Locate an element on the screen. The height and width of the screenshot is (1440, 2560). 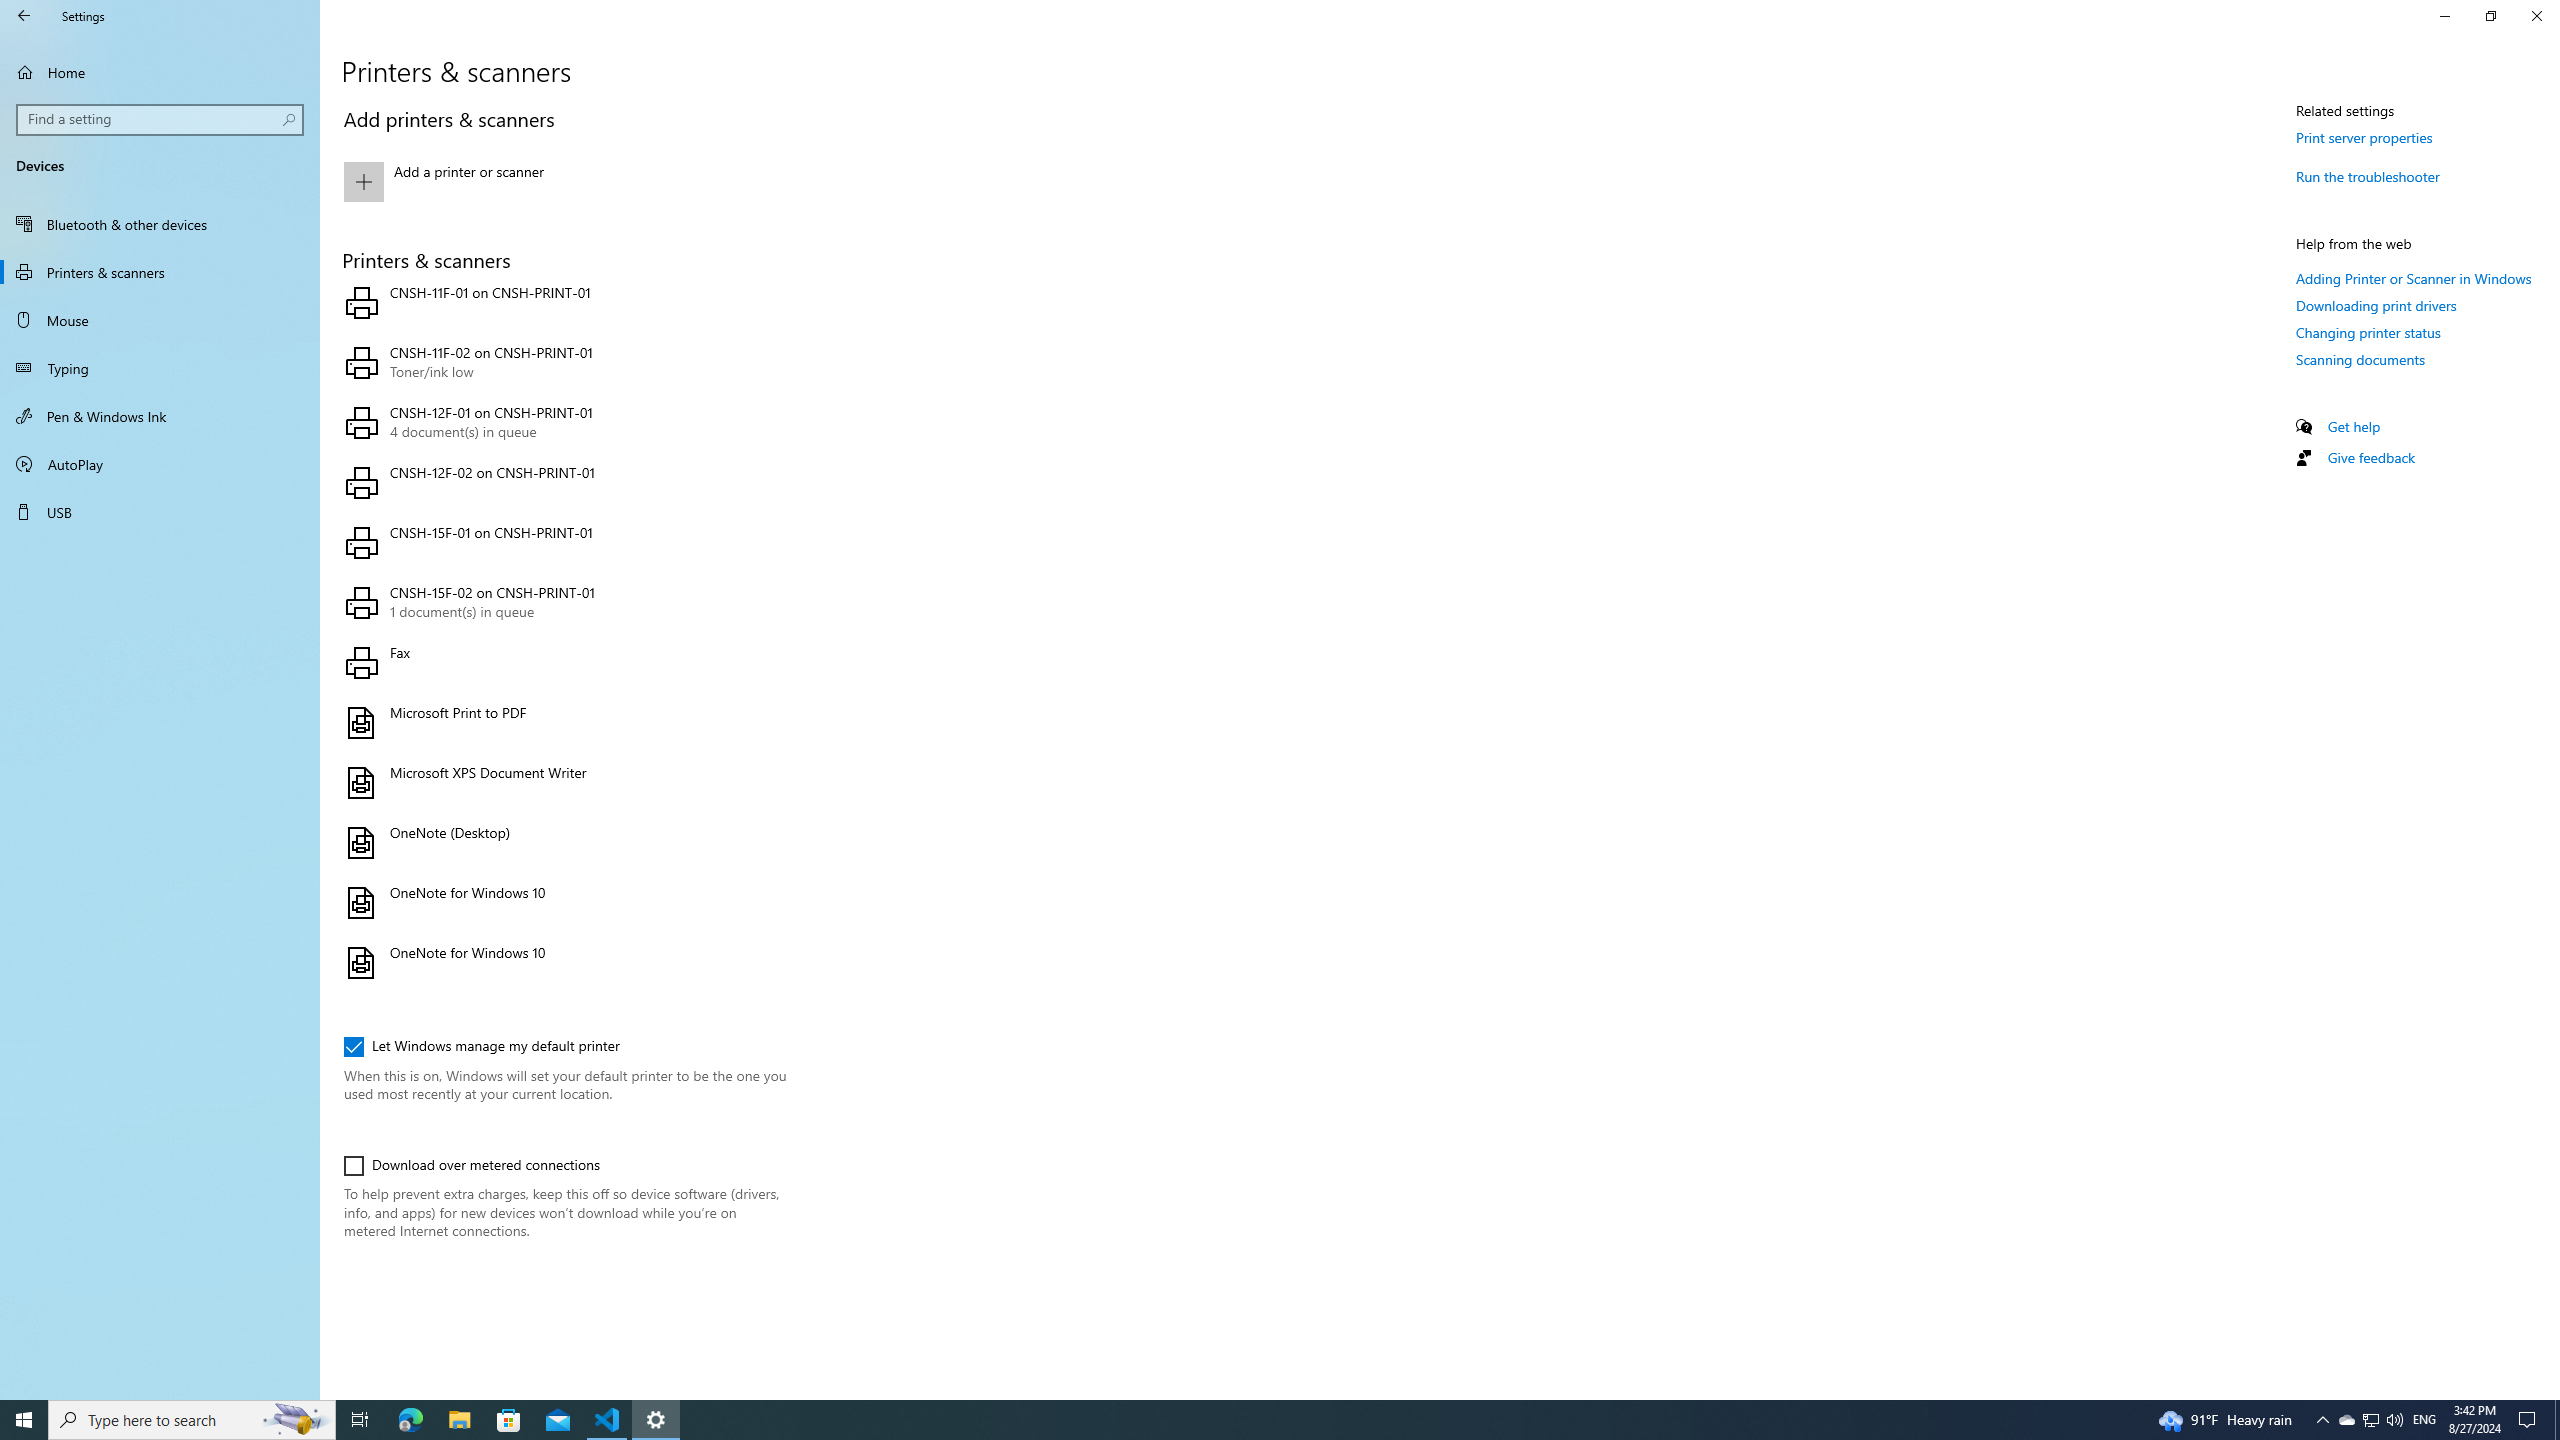
Pen & Windows Ink is located at coordinates (160, 416).